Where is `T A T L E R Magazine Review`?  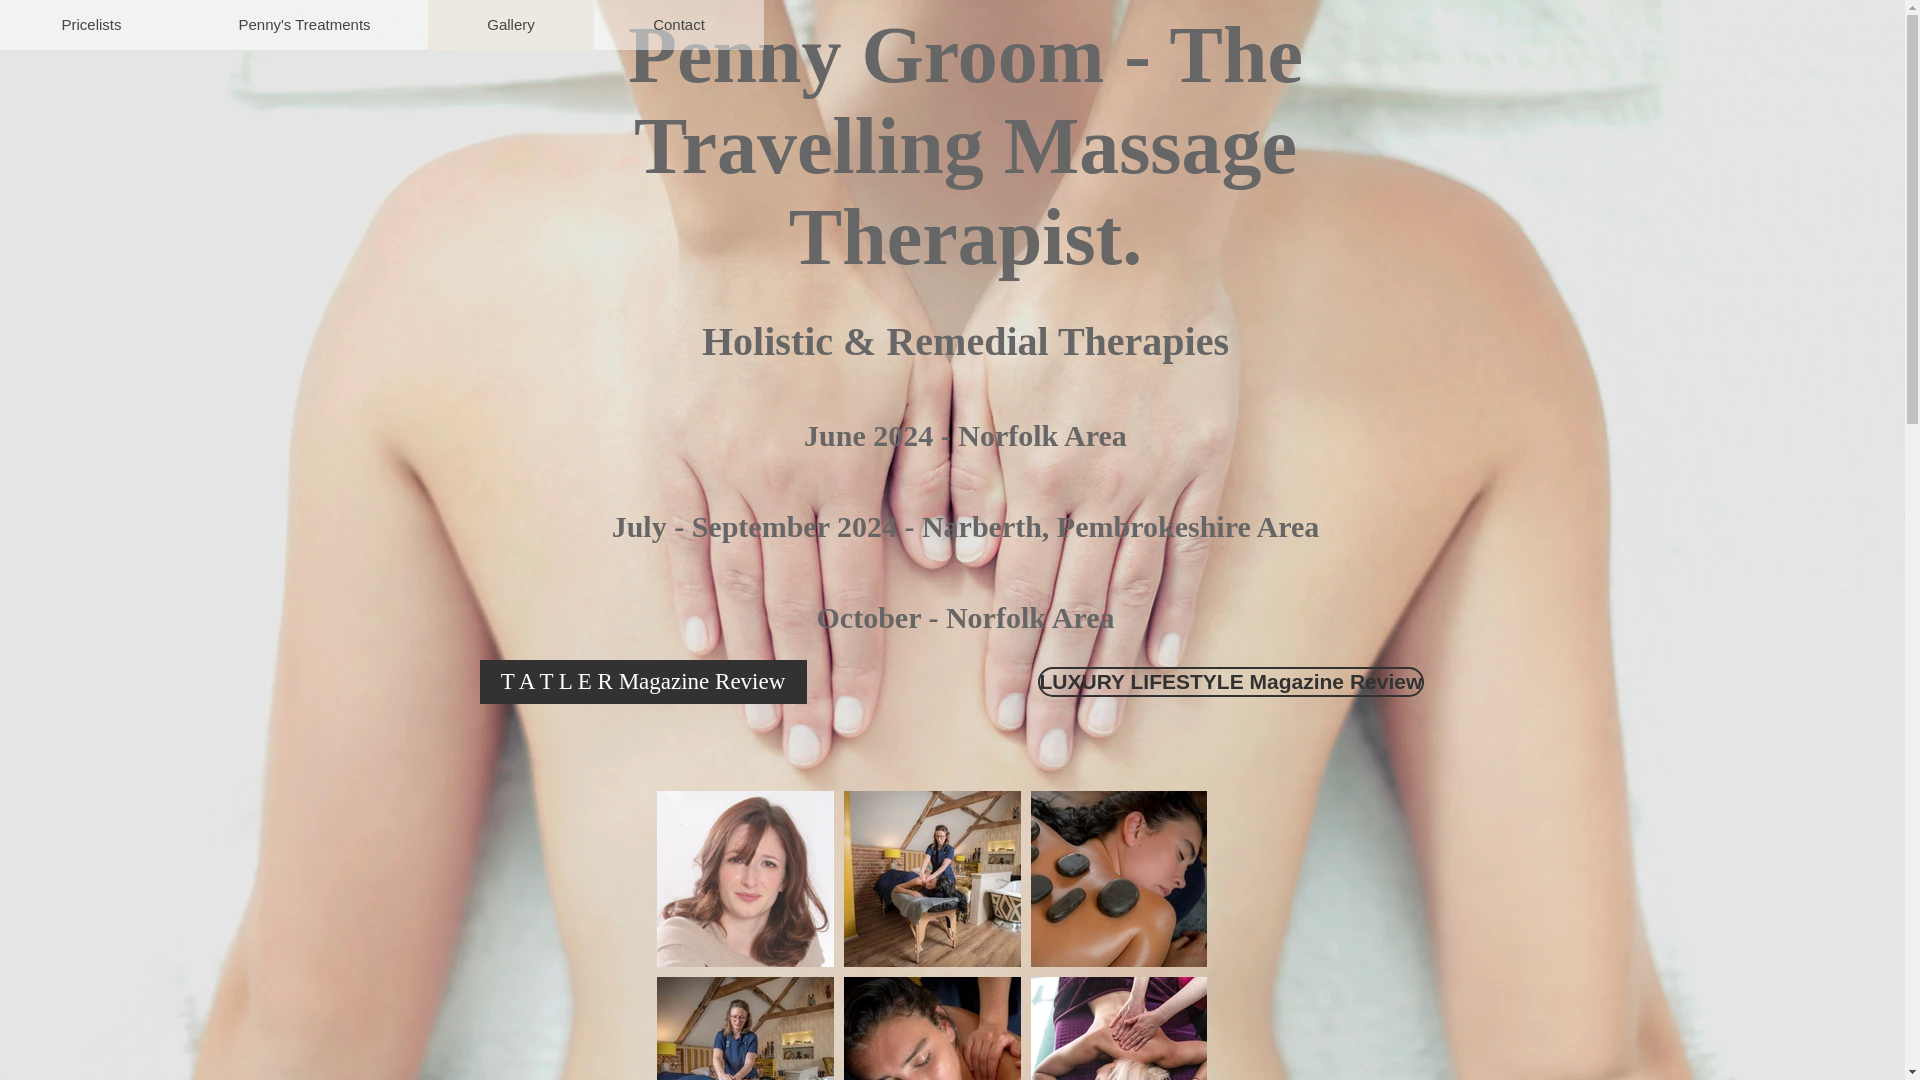
T A T L E R Magazine Review is located at coordinates (643, 682).